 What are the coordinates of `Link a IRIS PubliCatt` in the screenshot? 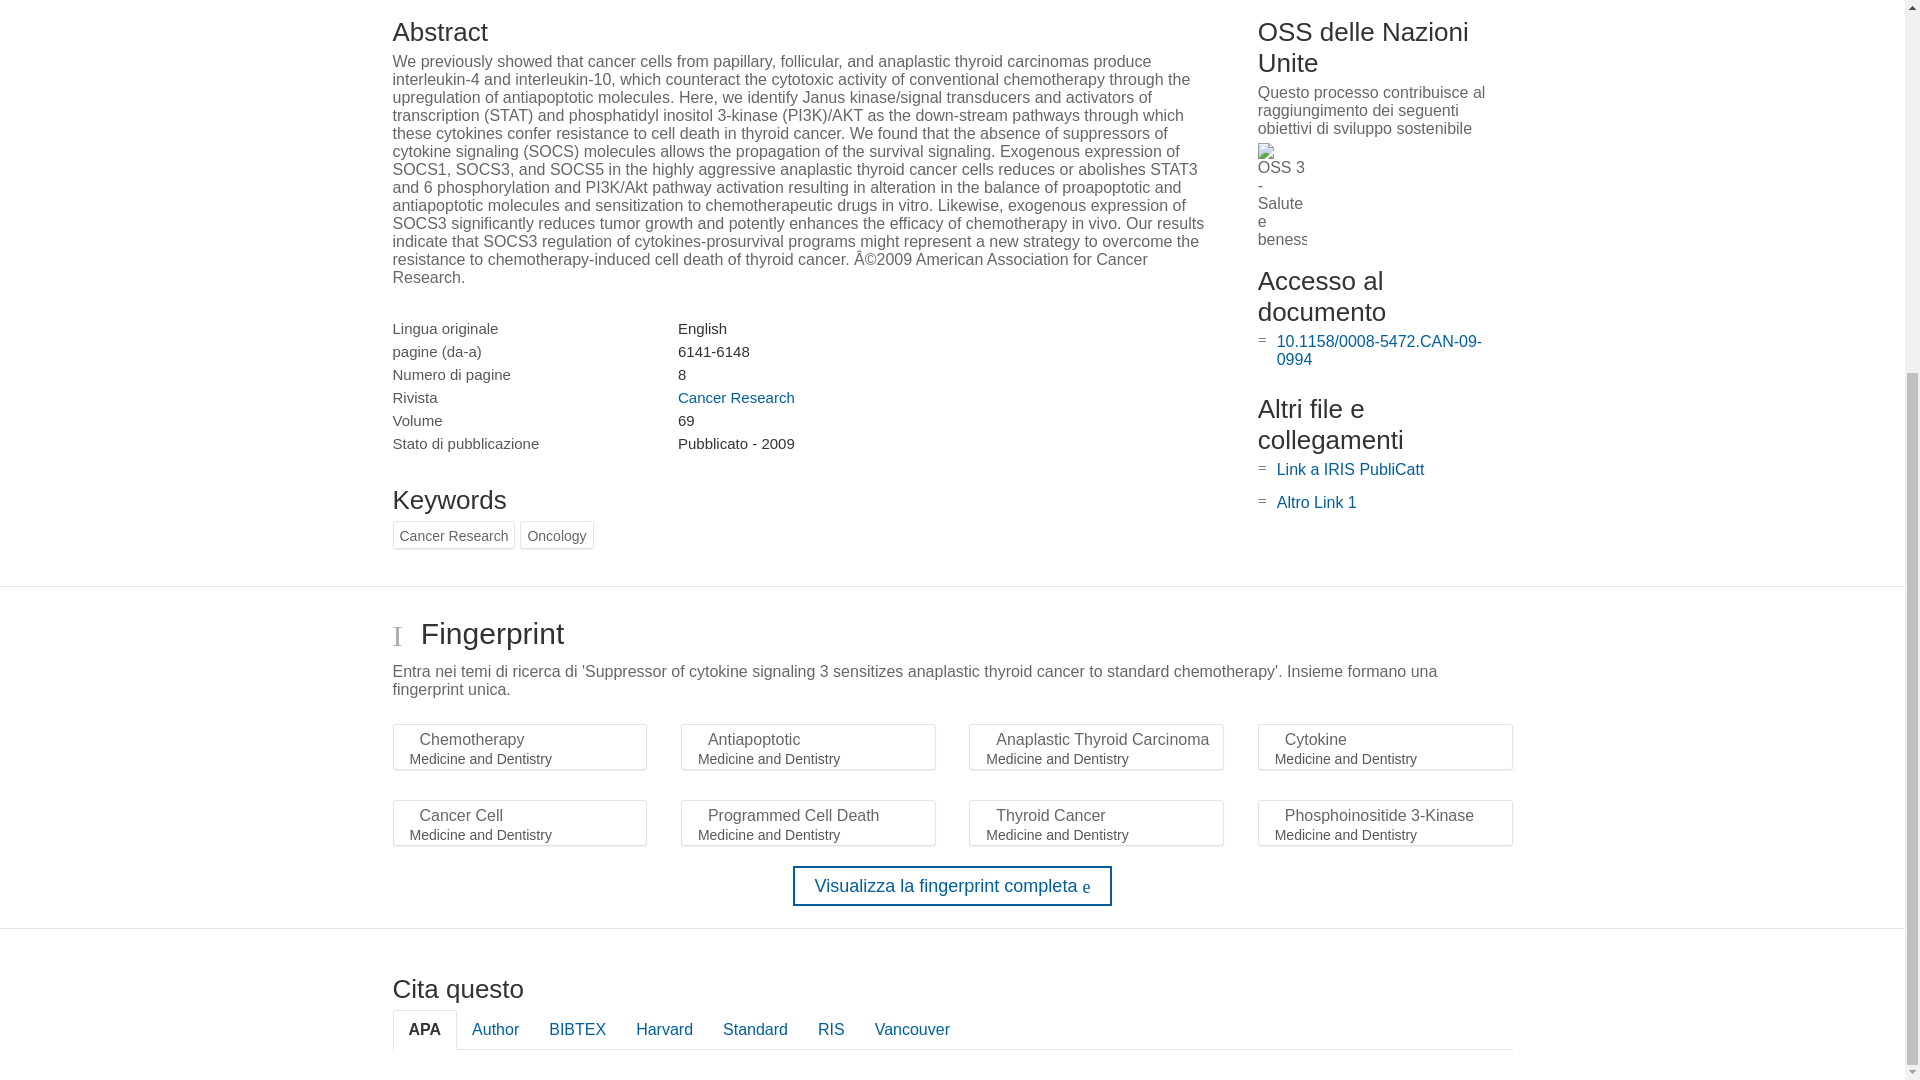 It's located at (1350, 470).